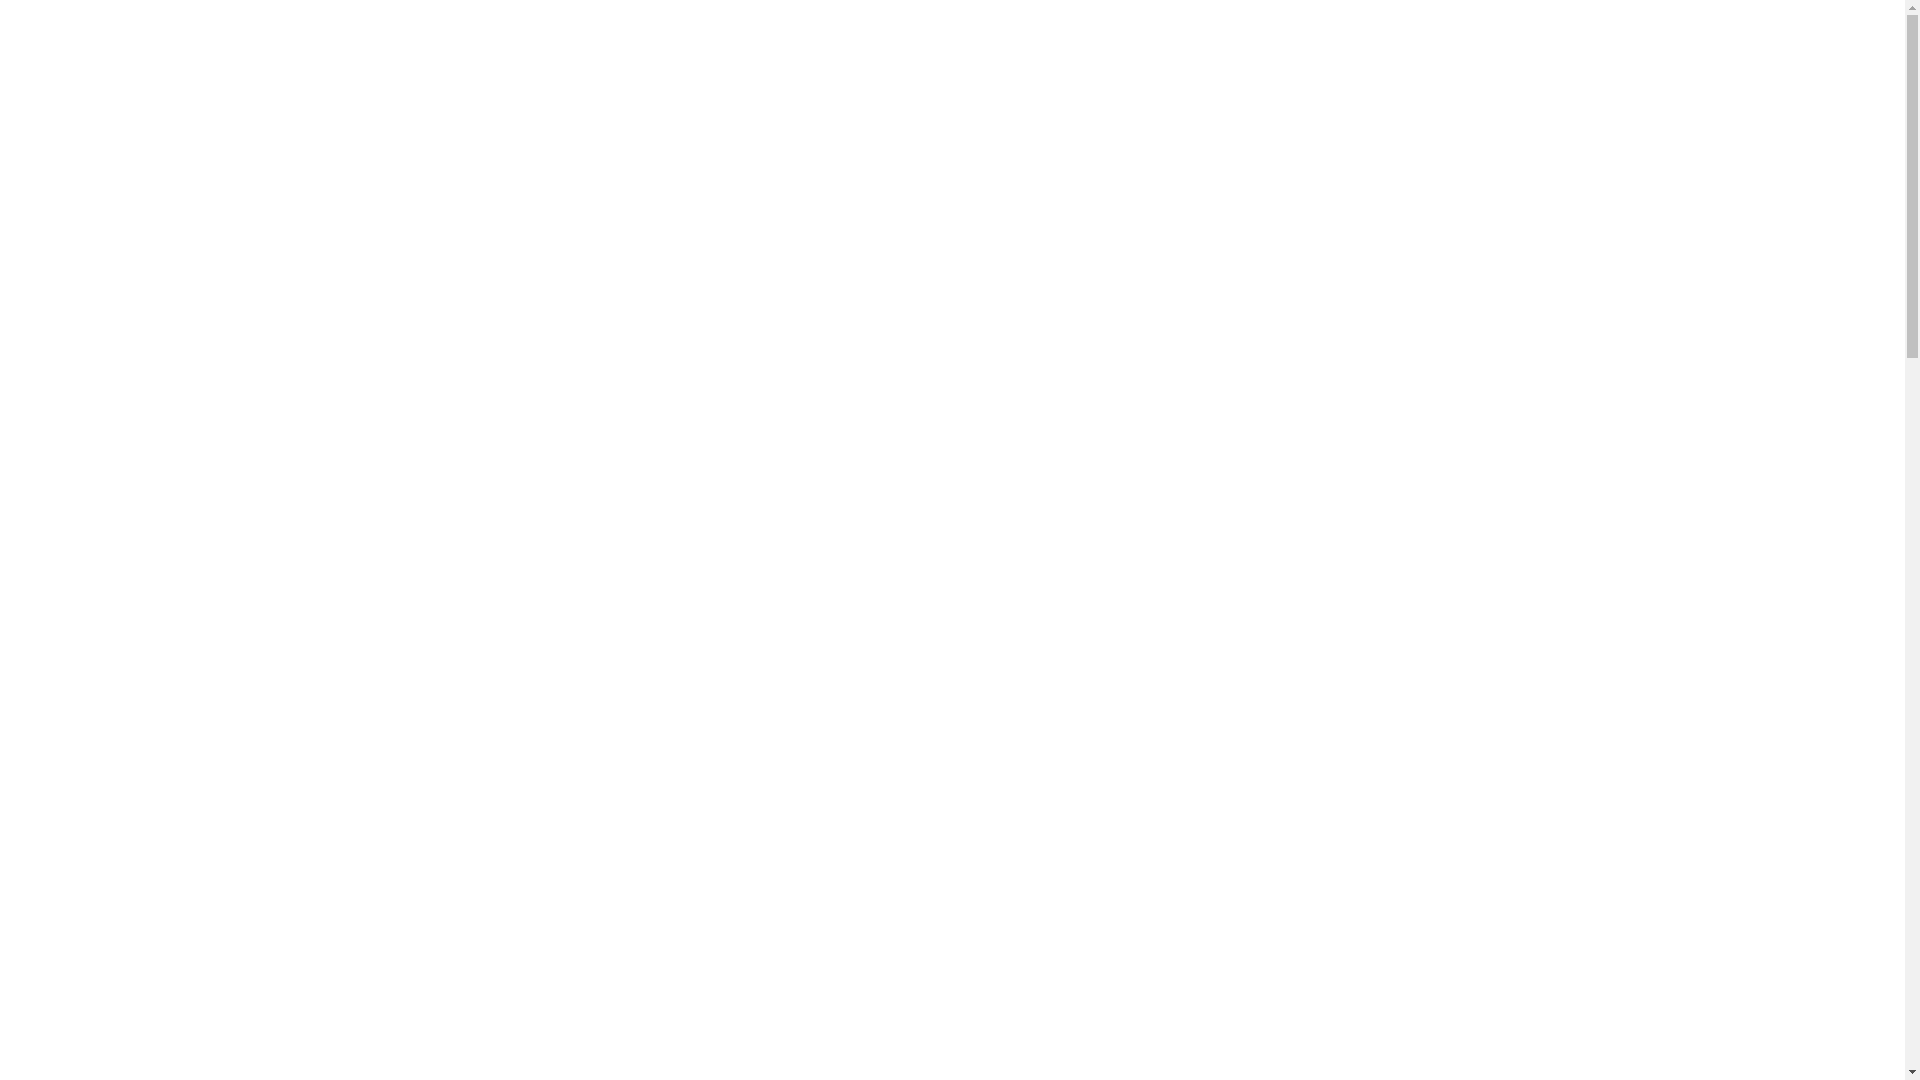 This screenshot has height=1080, width=1920. What do you see at coordinates (133, 854) in the screenshot?
I see `Mitglied werden` at bounding box center [133, 854].